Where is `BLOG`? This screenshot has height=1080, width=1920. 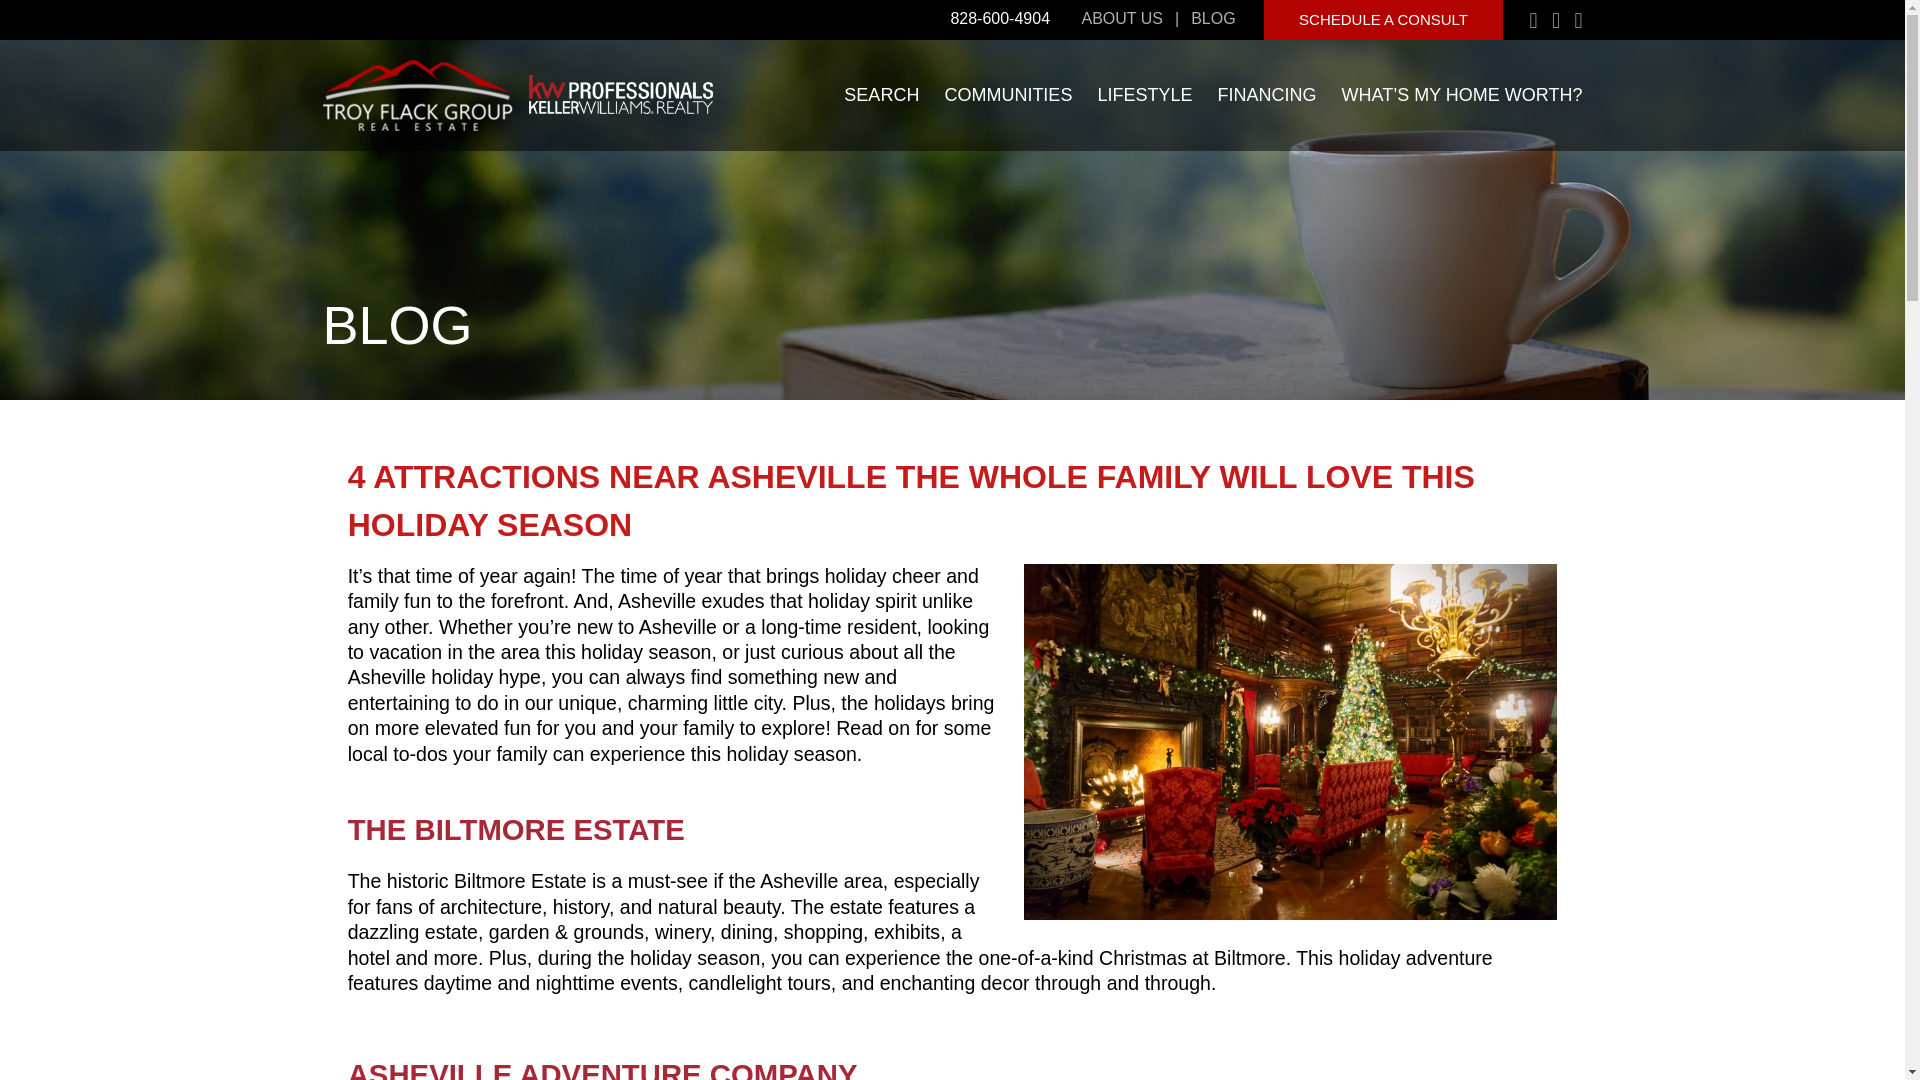 BLOG is located at coordinates (1212, 19).